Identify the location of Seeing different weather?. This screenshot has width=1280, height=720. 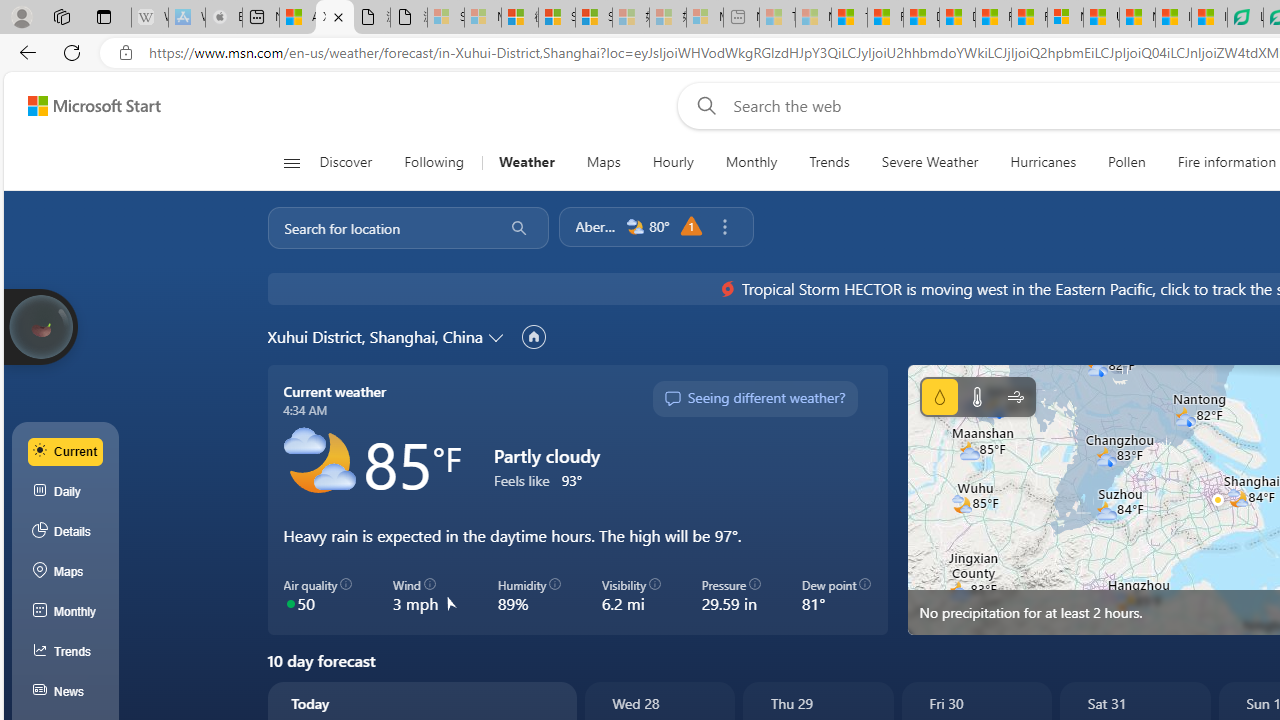
(754, 398).